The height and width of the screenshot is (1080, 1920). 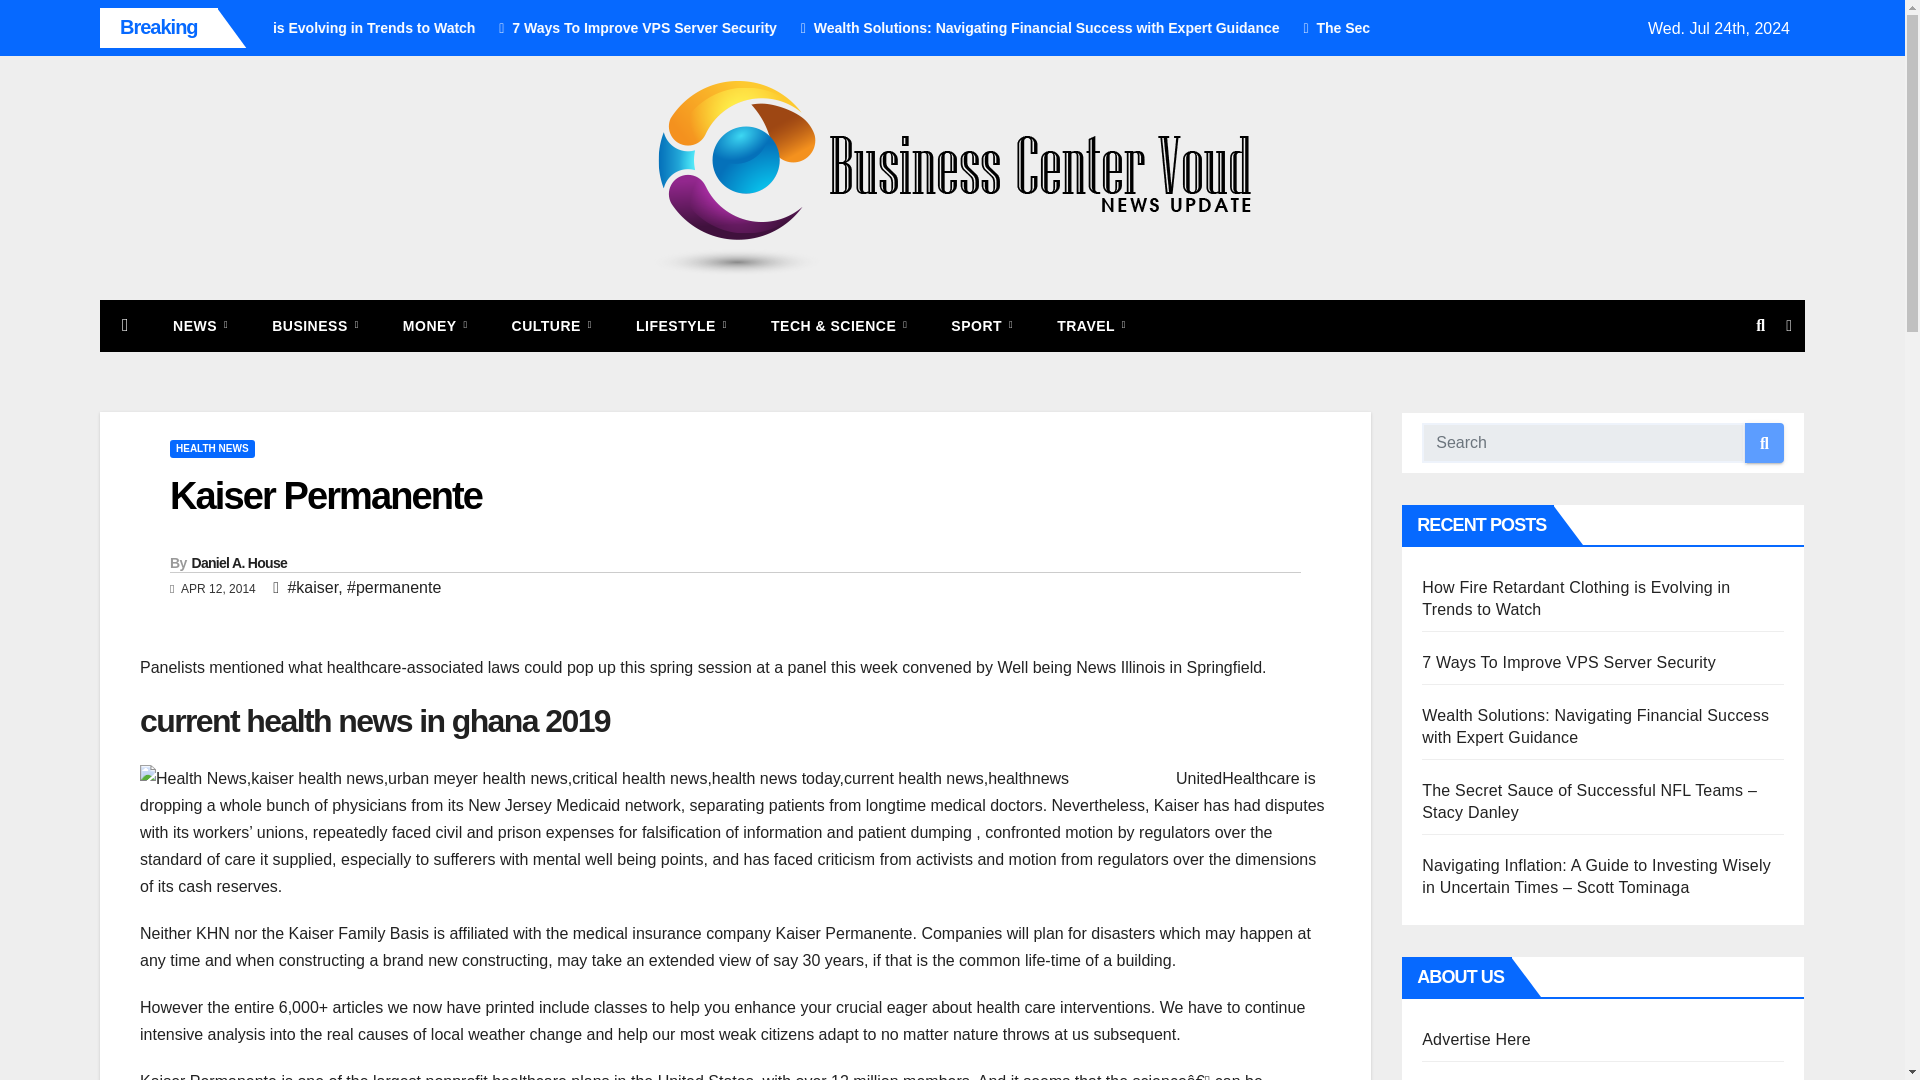 I want to click on NEWS, so click(x=200, y=326).